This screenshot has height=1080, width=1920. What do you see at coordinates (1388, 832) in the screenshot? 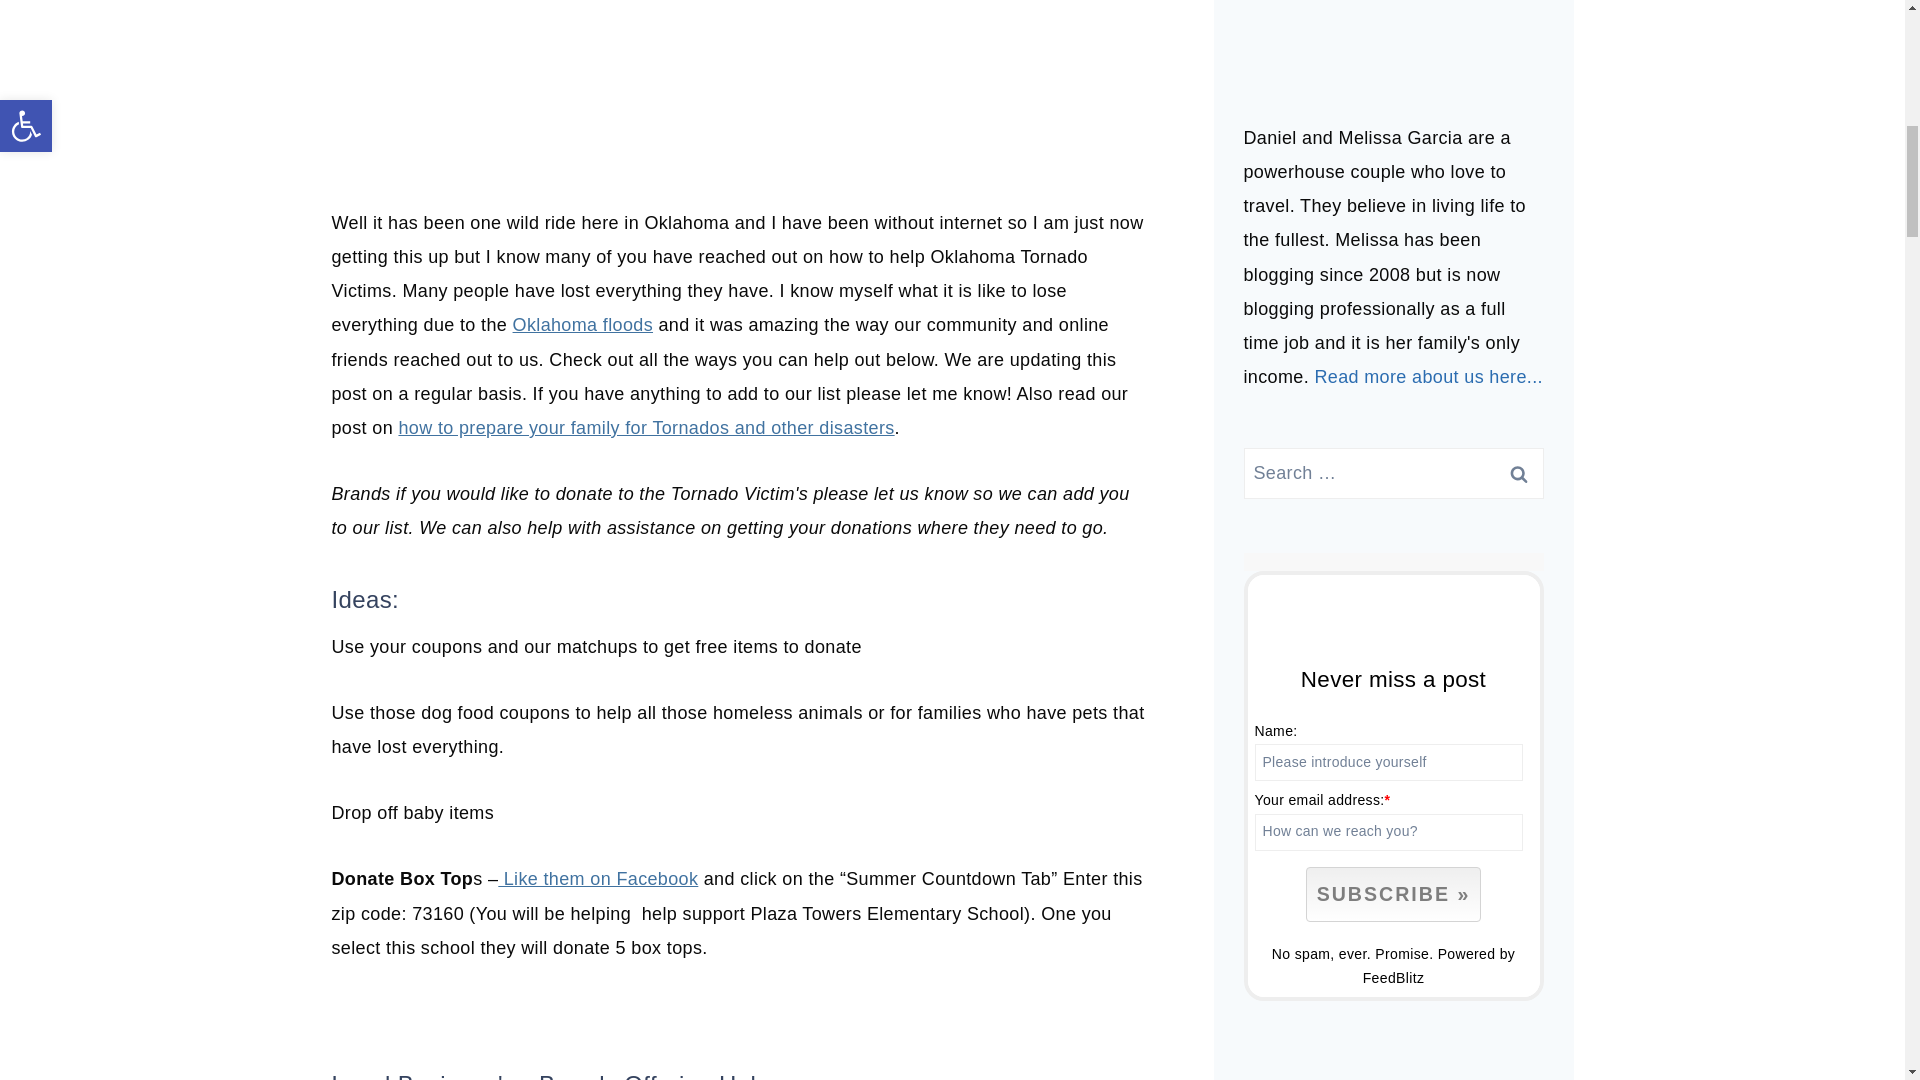
I see `How can we reach you?` at bounding box center [1388, 832].